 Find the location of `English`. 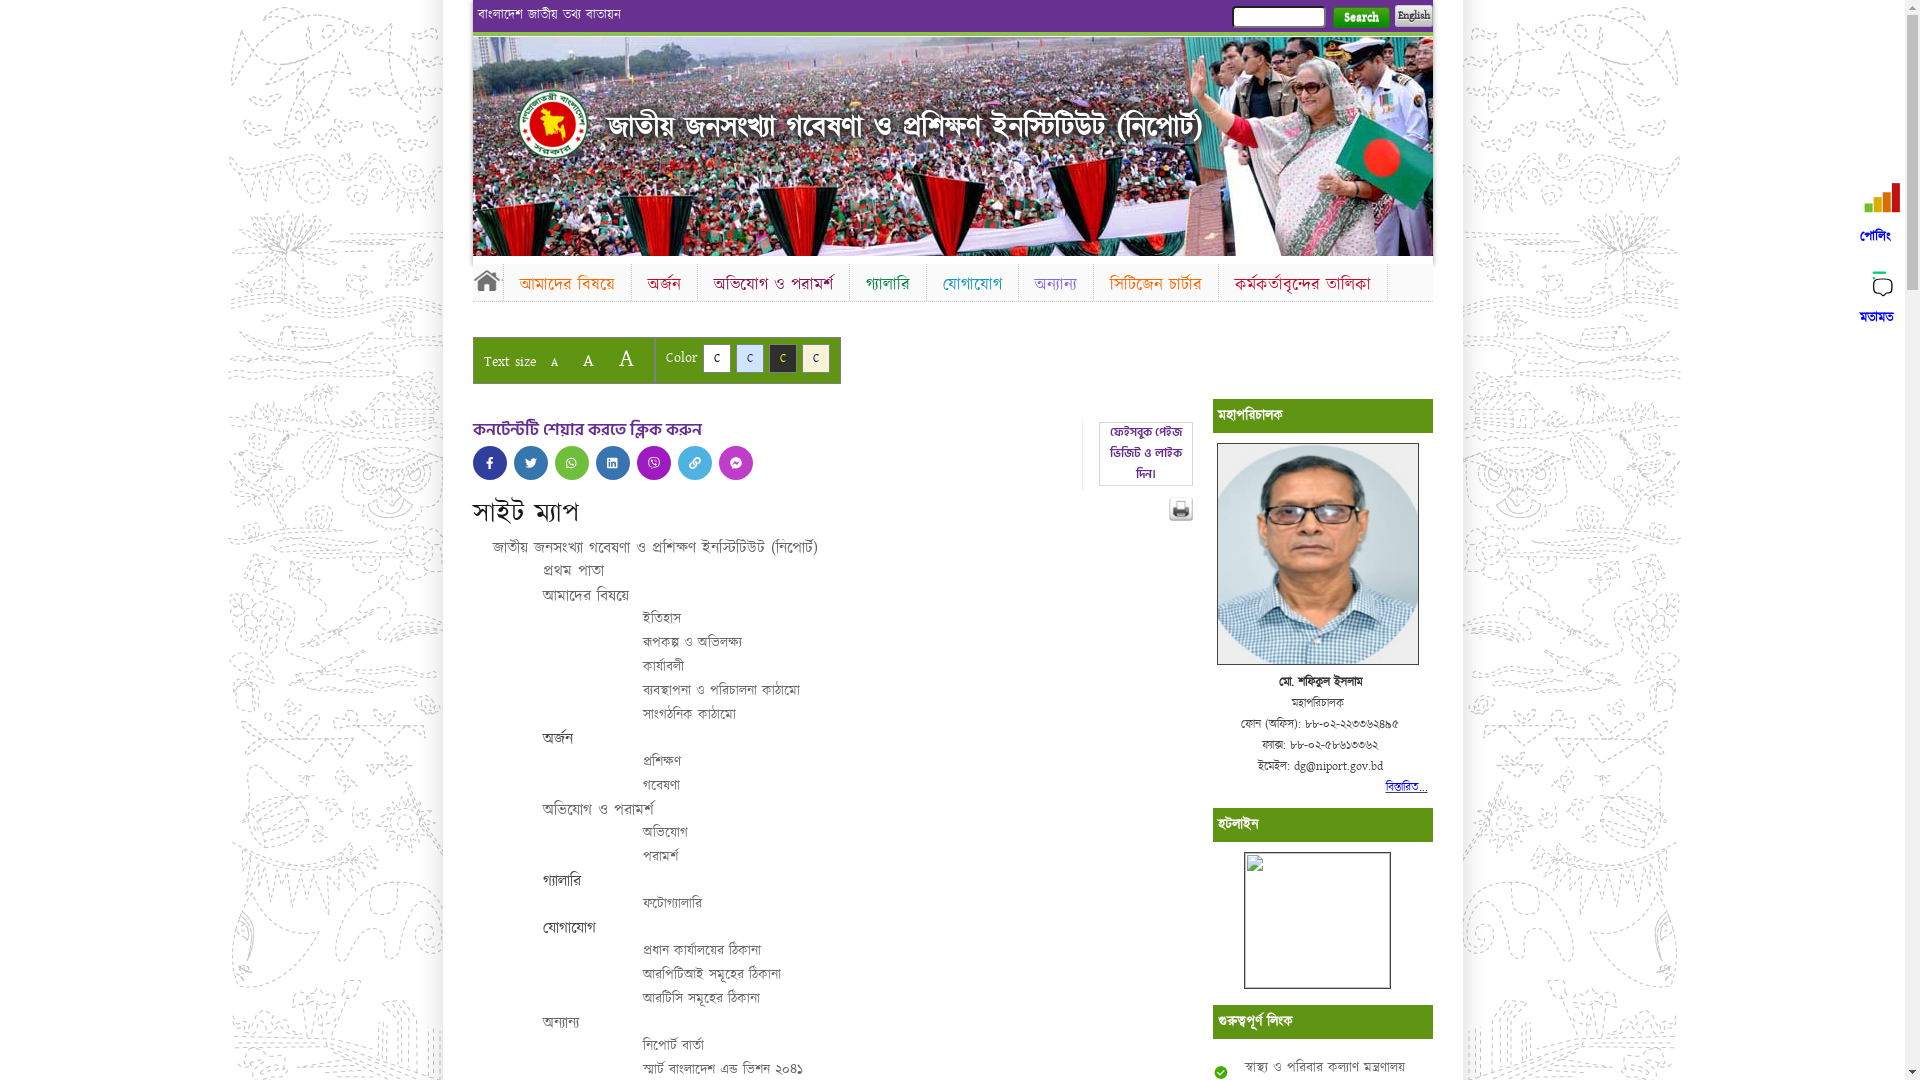

English is located at coordinates (1413, 16).